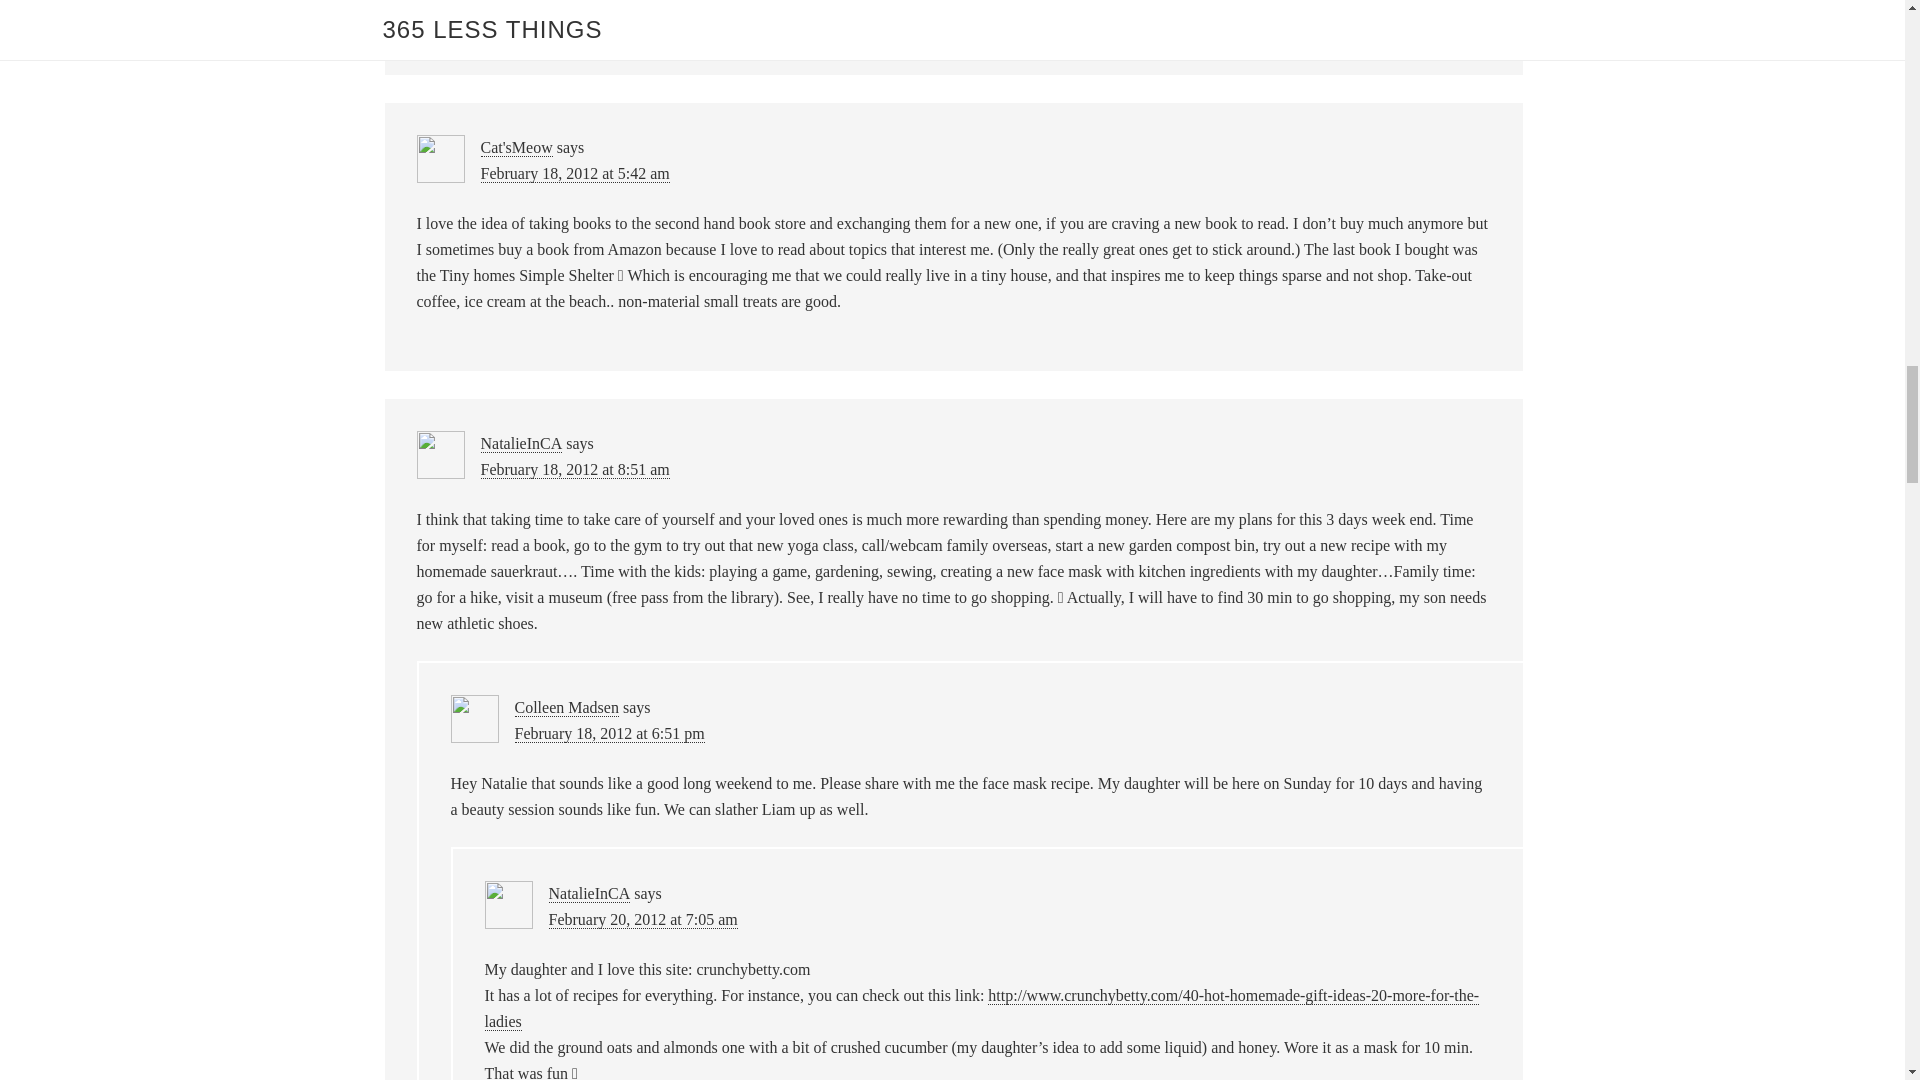 The width and height of the screenshot is (1920, 1080). I want to click on NatalieInCA, so click(588, 893).